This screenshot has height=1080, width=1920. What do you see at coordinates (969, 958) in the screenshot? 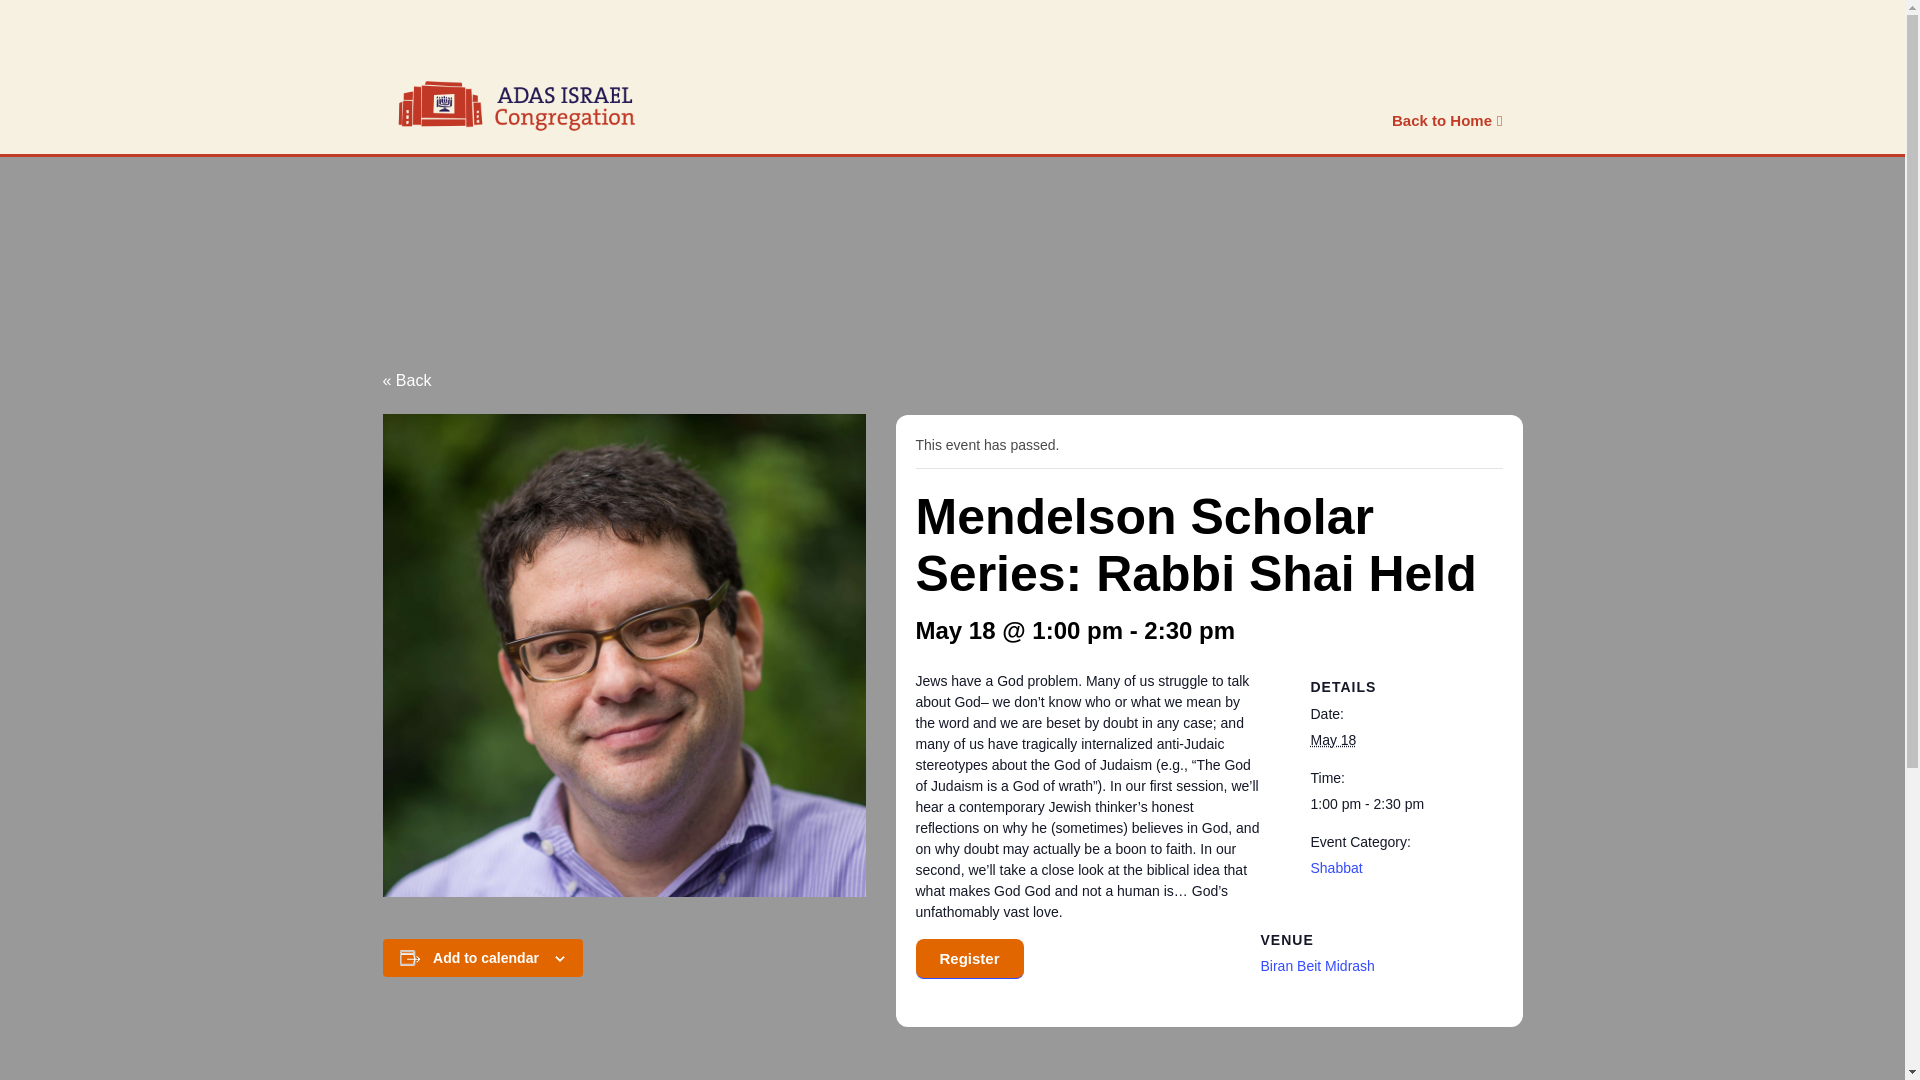
I see `Register` at bounding box center [969, 958].